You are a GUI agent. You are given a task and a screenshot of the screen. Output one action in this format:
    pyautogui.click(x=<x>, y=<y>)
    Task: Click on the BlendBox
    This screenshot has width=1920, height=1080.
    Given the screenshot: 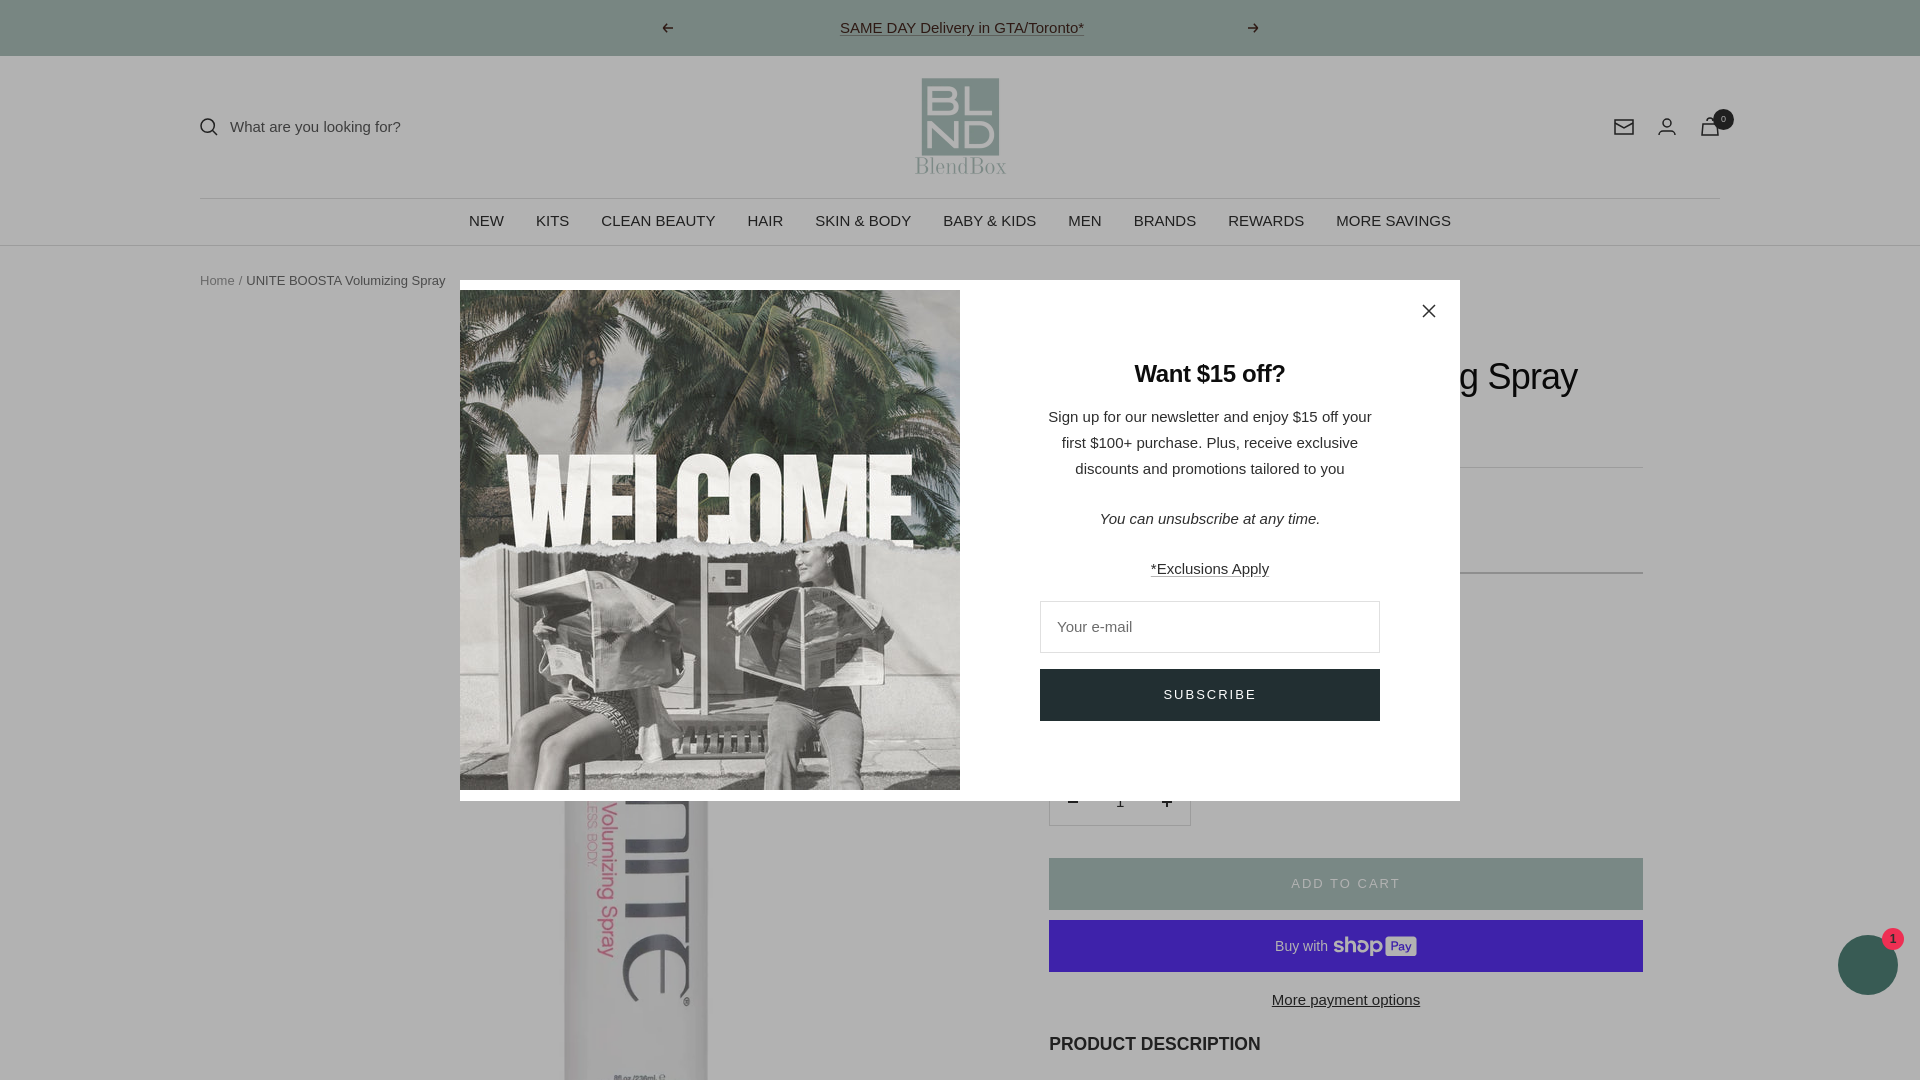 What is the action you would take?
    pyautogui.click(x=960, y=126)
    